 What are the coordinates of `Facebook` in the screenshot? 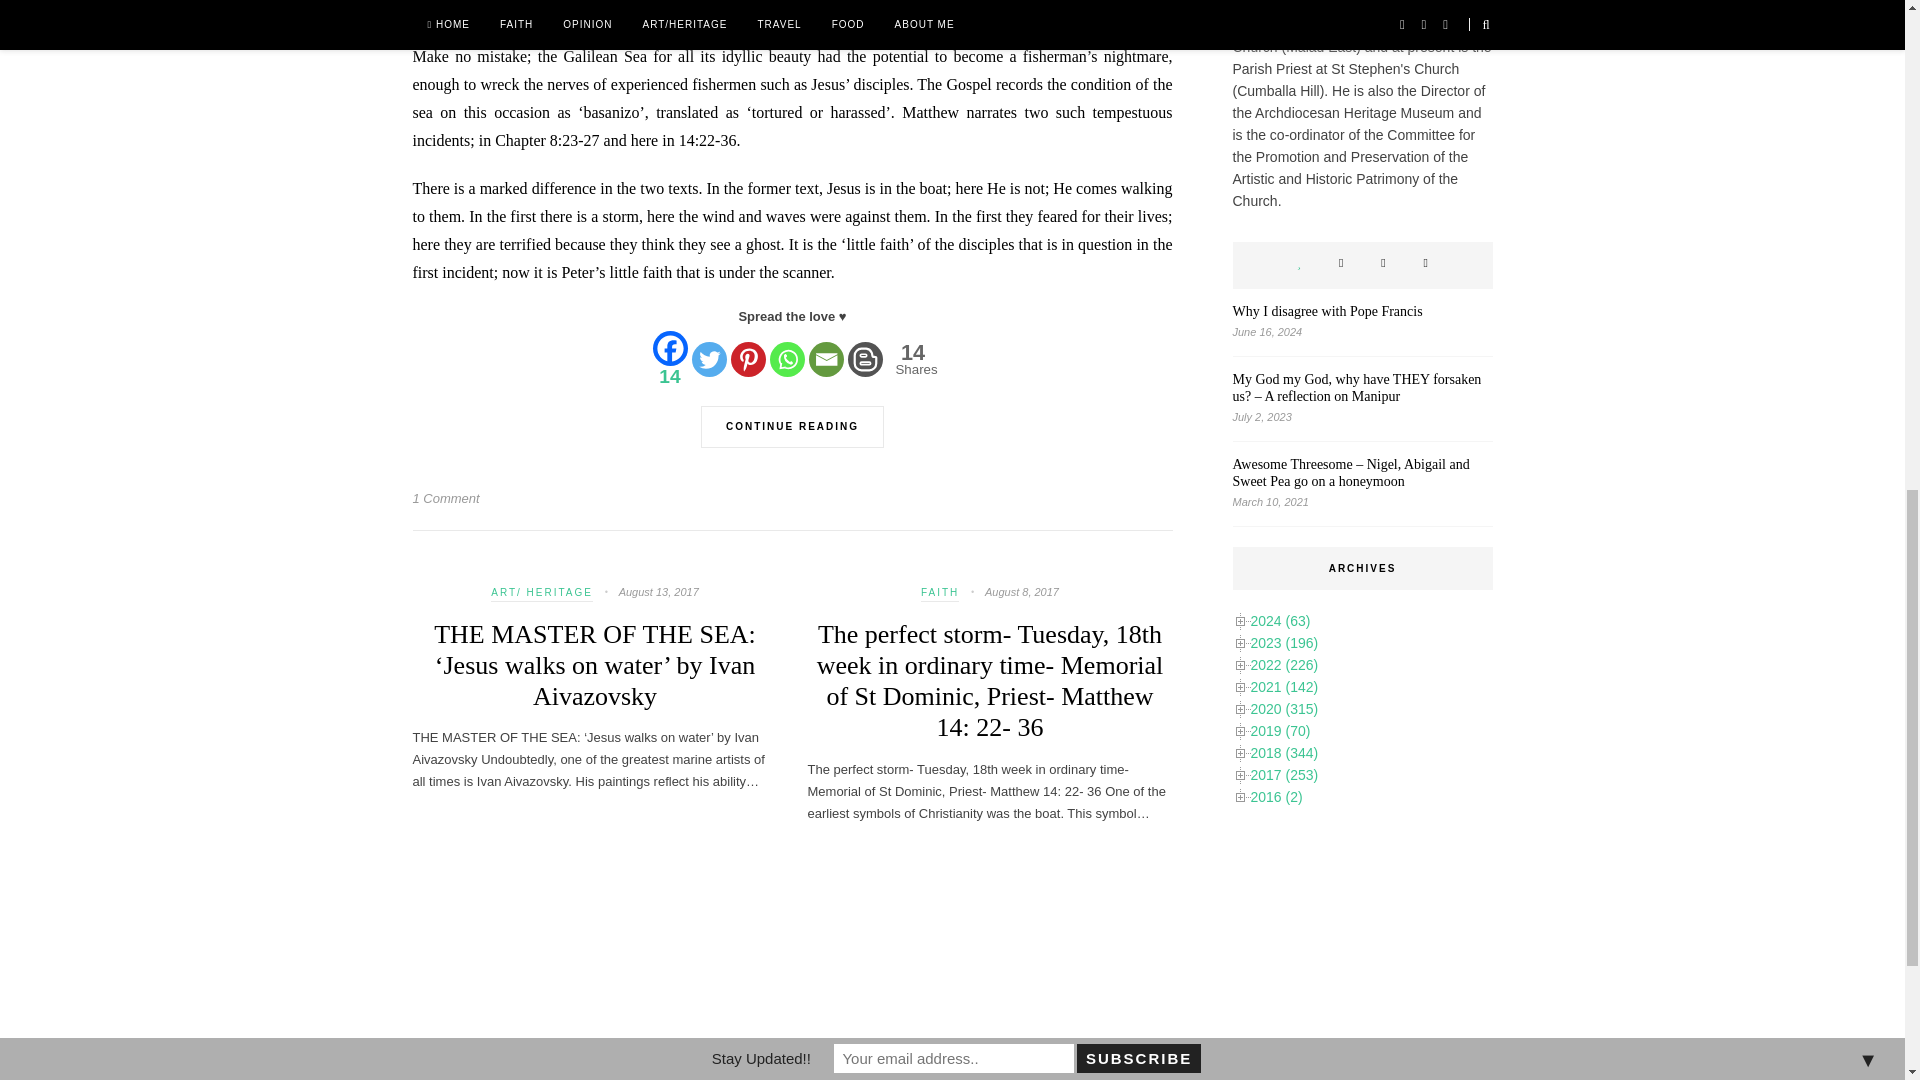 It's located at (670, 358).